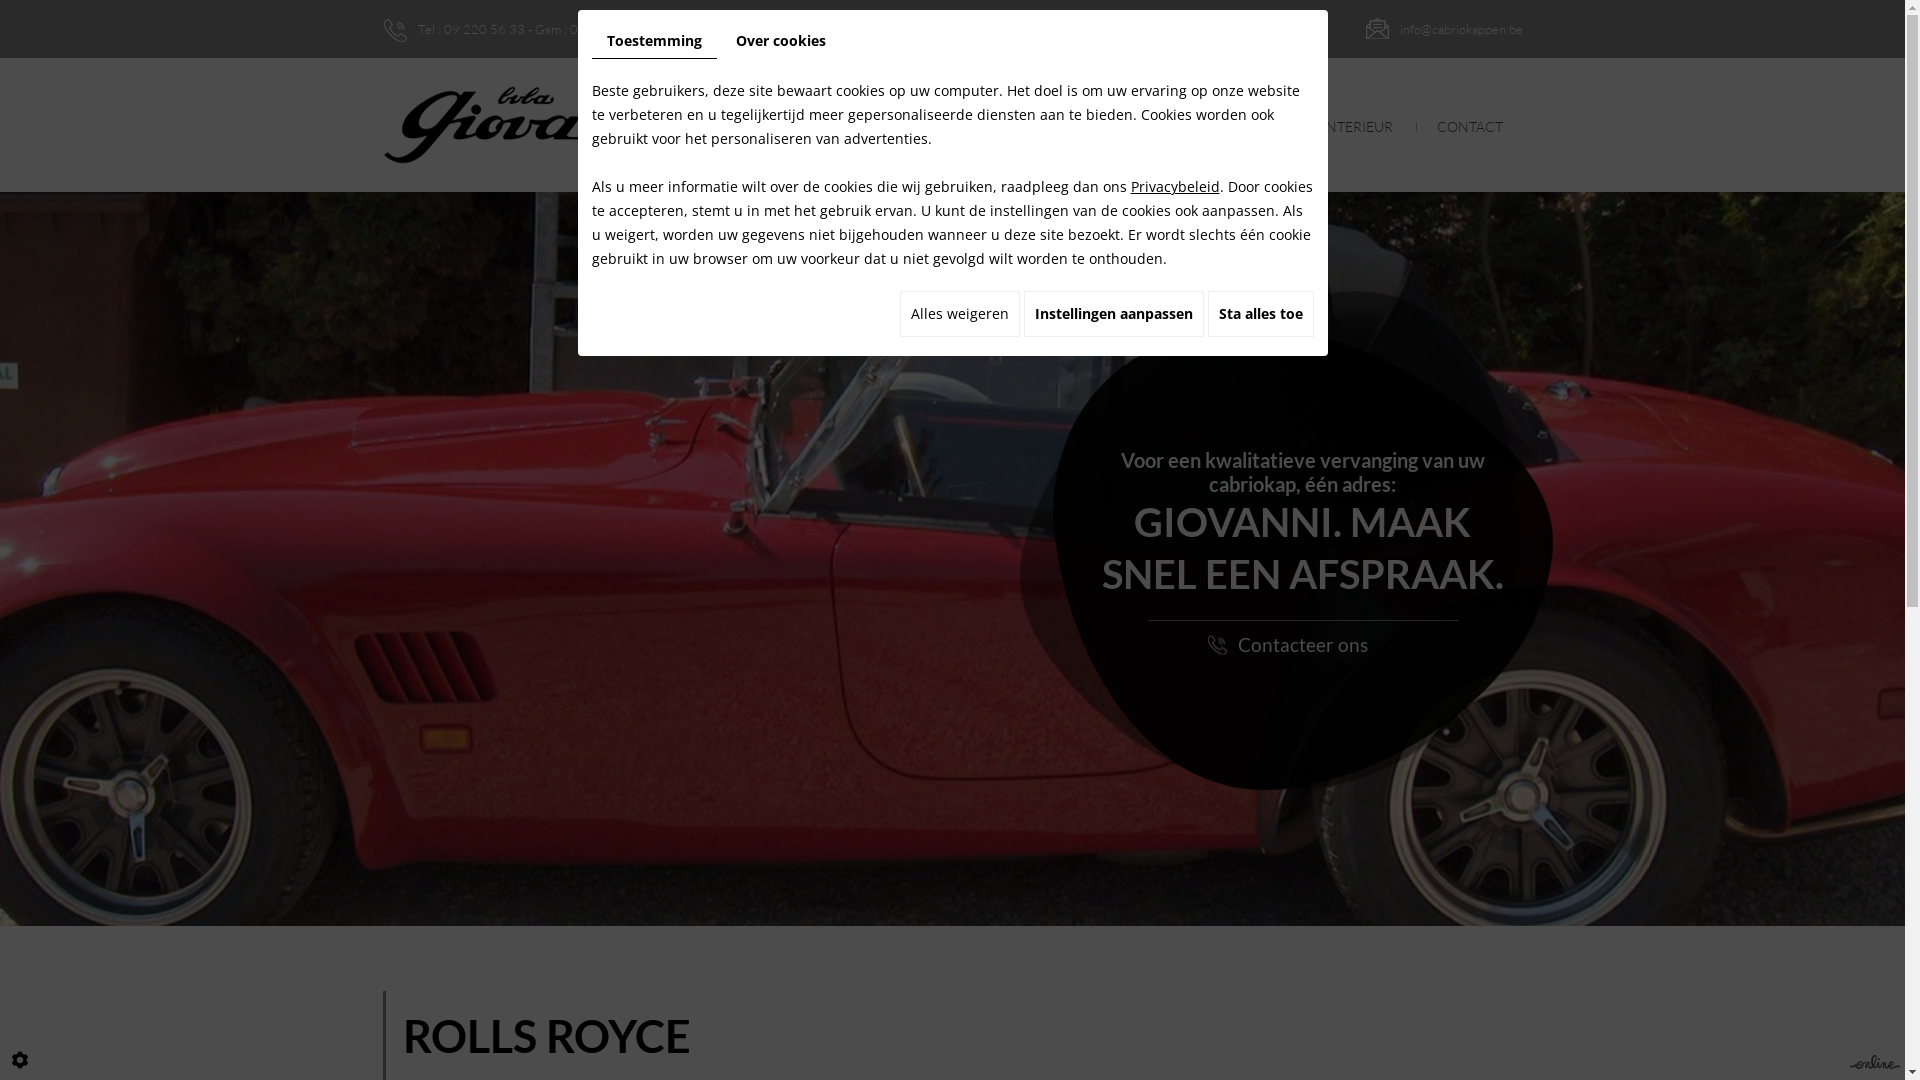 The height and width of the screenshot is (1080, 1920). What do you see at coordinates (1194, 127) in the screenshot?
I see `CABRIOKAPPEN OP MAAT` at bounding box center [1194, 127].